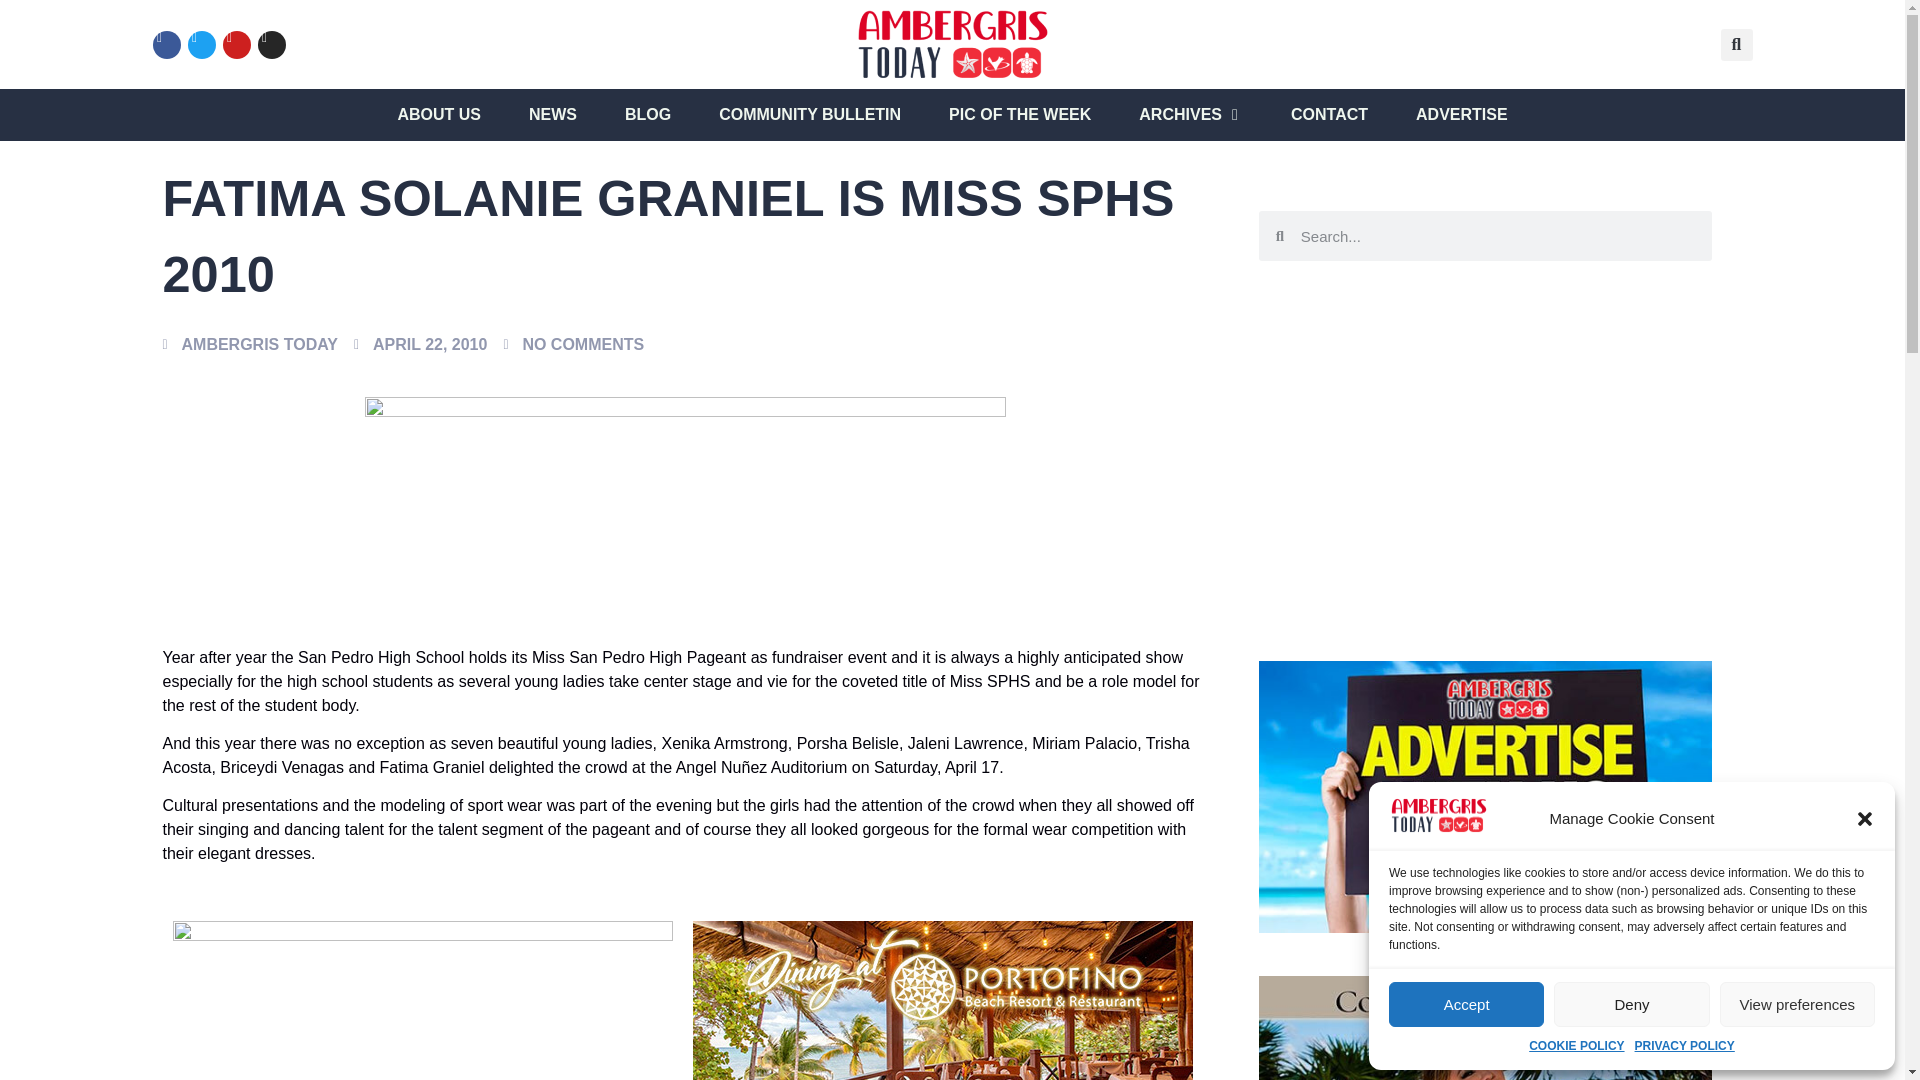  I want to click on COOKIE POLICY, so click(1576, 1046).